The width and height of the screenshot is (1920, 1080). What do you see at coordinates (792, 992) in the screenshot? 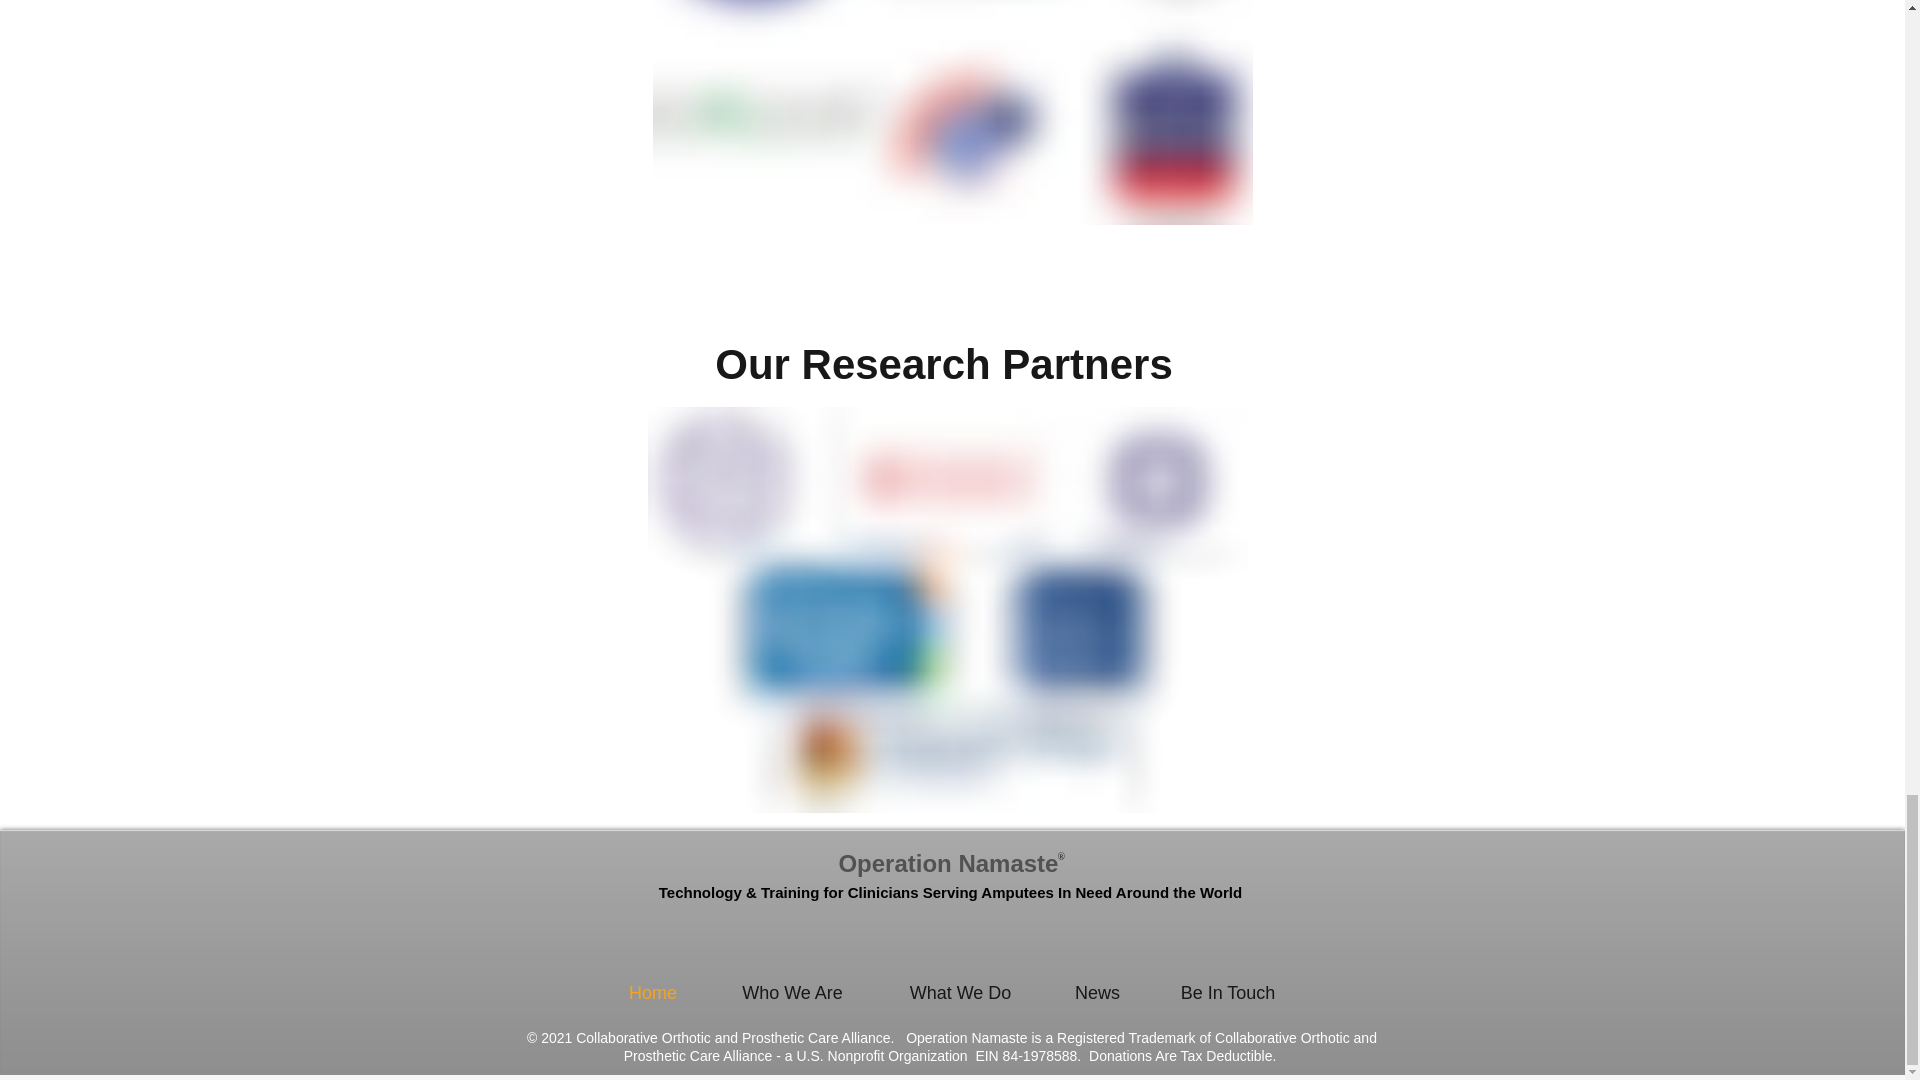
I see `Who We Are` at bounding box center [792, 992].